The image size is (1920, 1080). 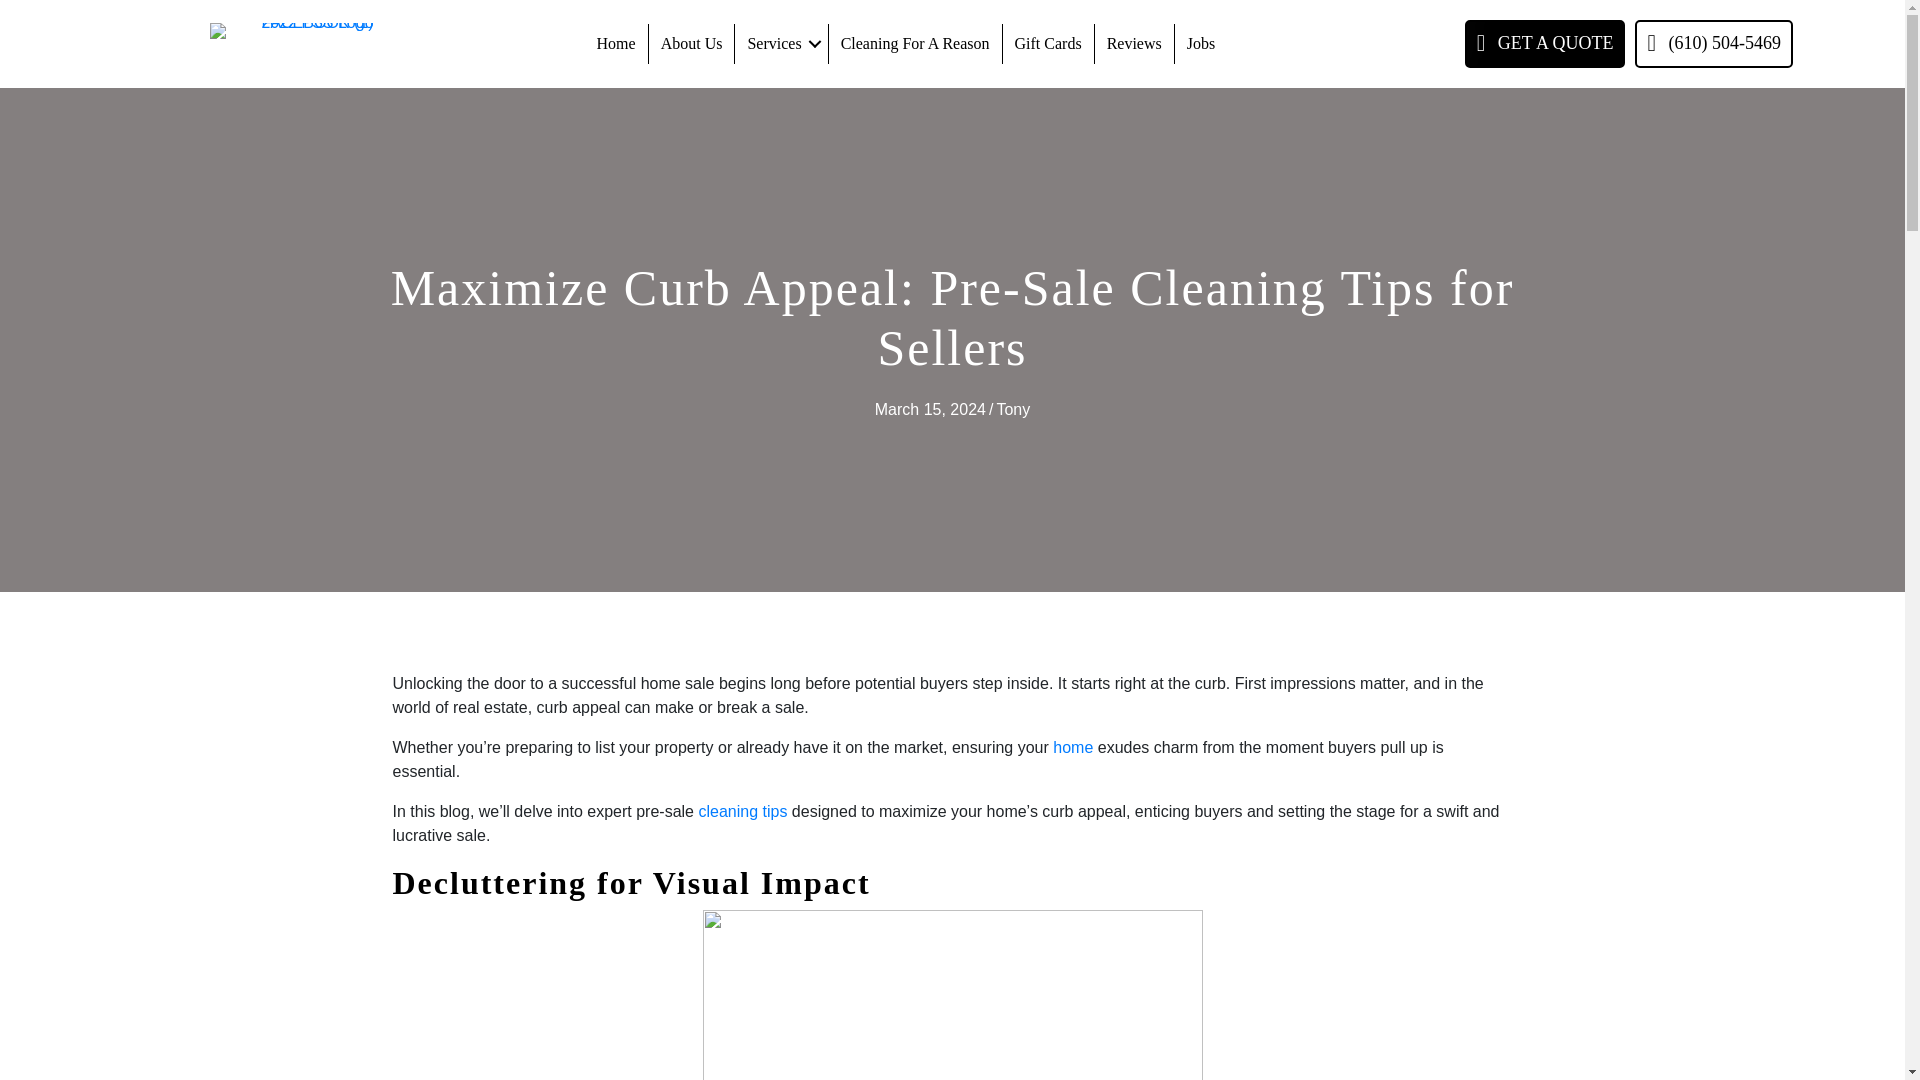 I want to click on Gift Cards, so click(x=1048, y=43).